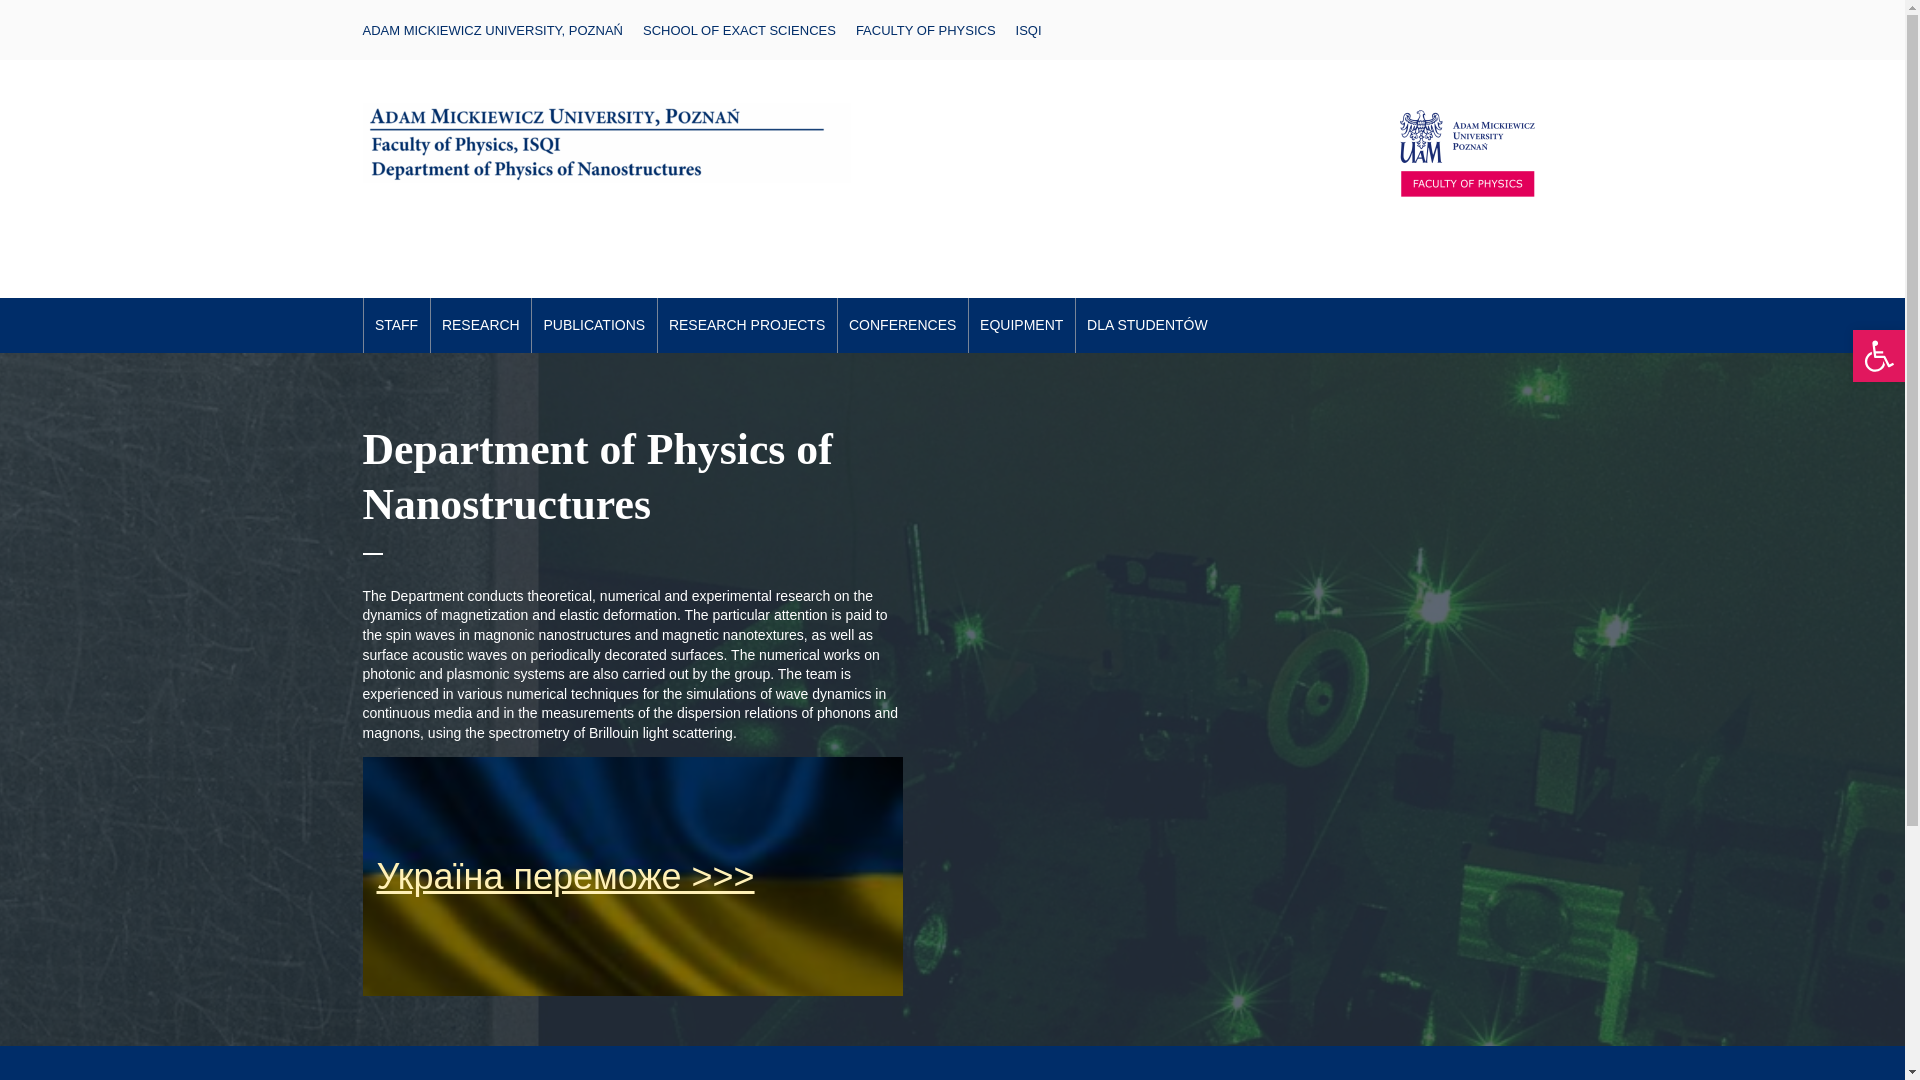 The width and height of the screenshot is (1920, 1080). I want to click on EQUIPMENT, so click(1022, 326).